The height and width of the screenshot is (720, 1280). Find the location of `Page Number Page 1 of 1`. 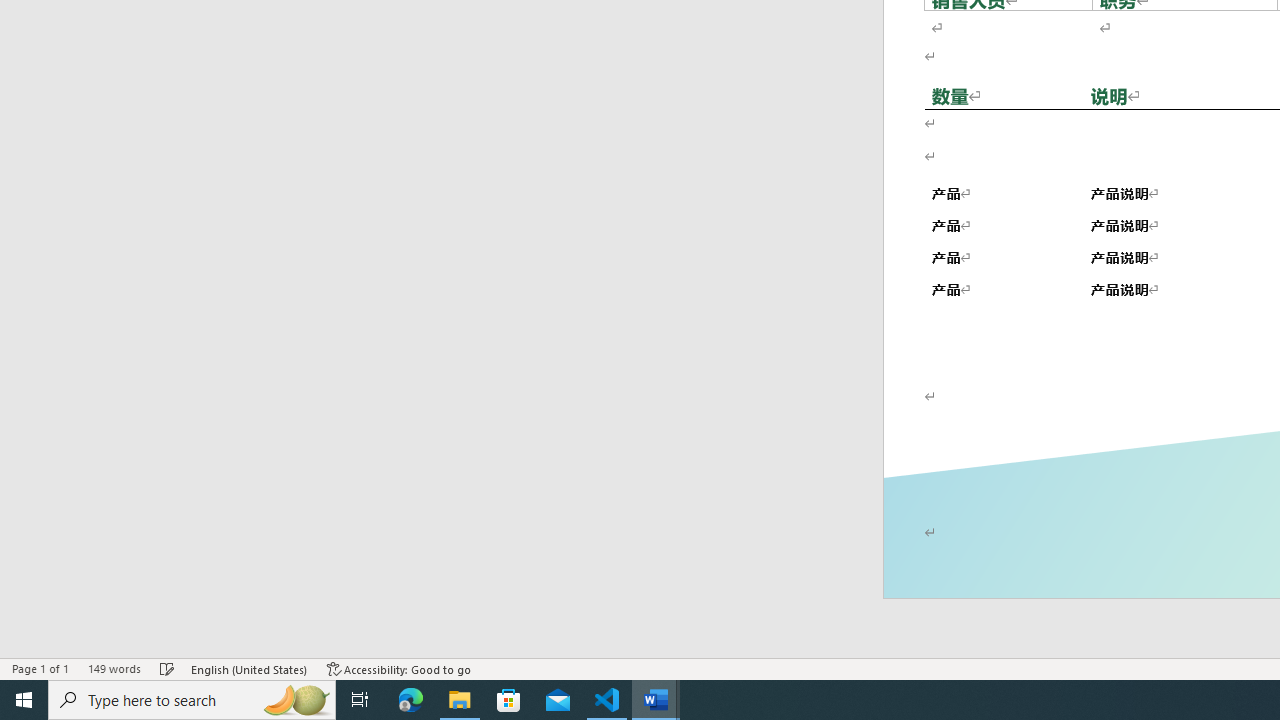

Page Number Page 1 of 1 is located at coordinates (40, 668).